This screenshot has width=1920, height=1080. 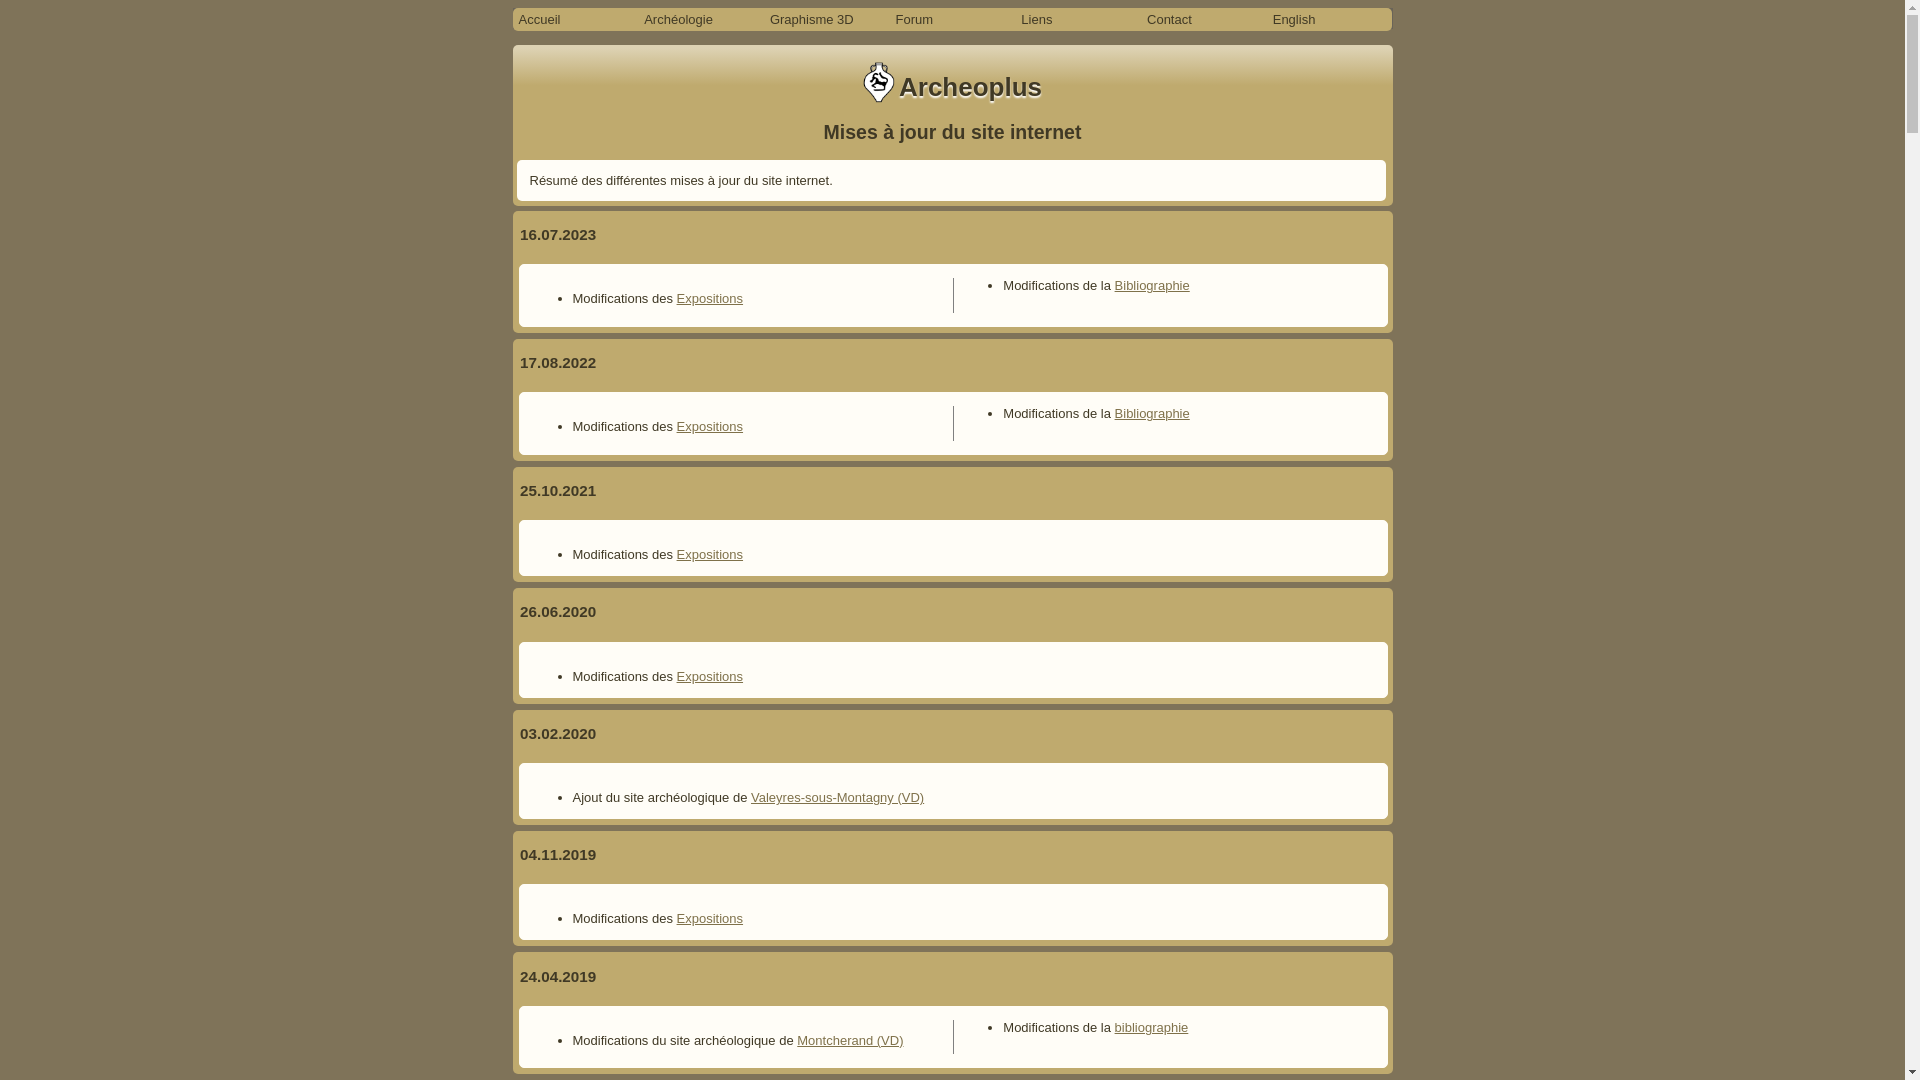 I want to click on bibliographie, so click(x=1152, y=1028).